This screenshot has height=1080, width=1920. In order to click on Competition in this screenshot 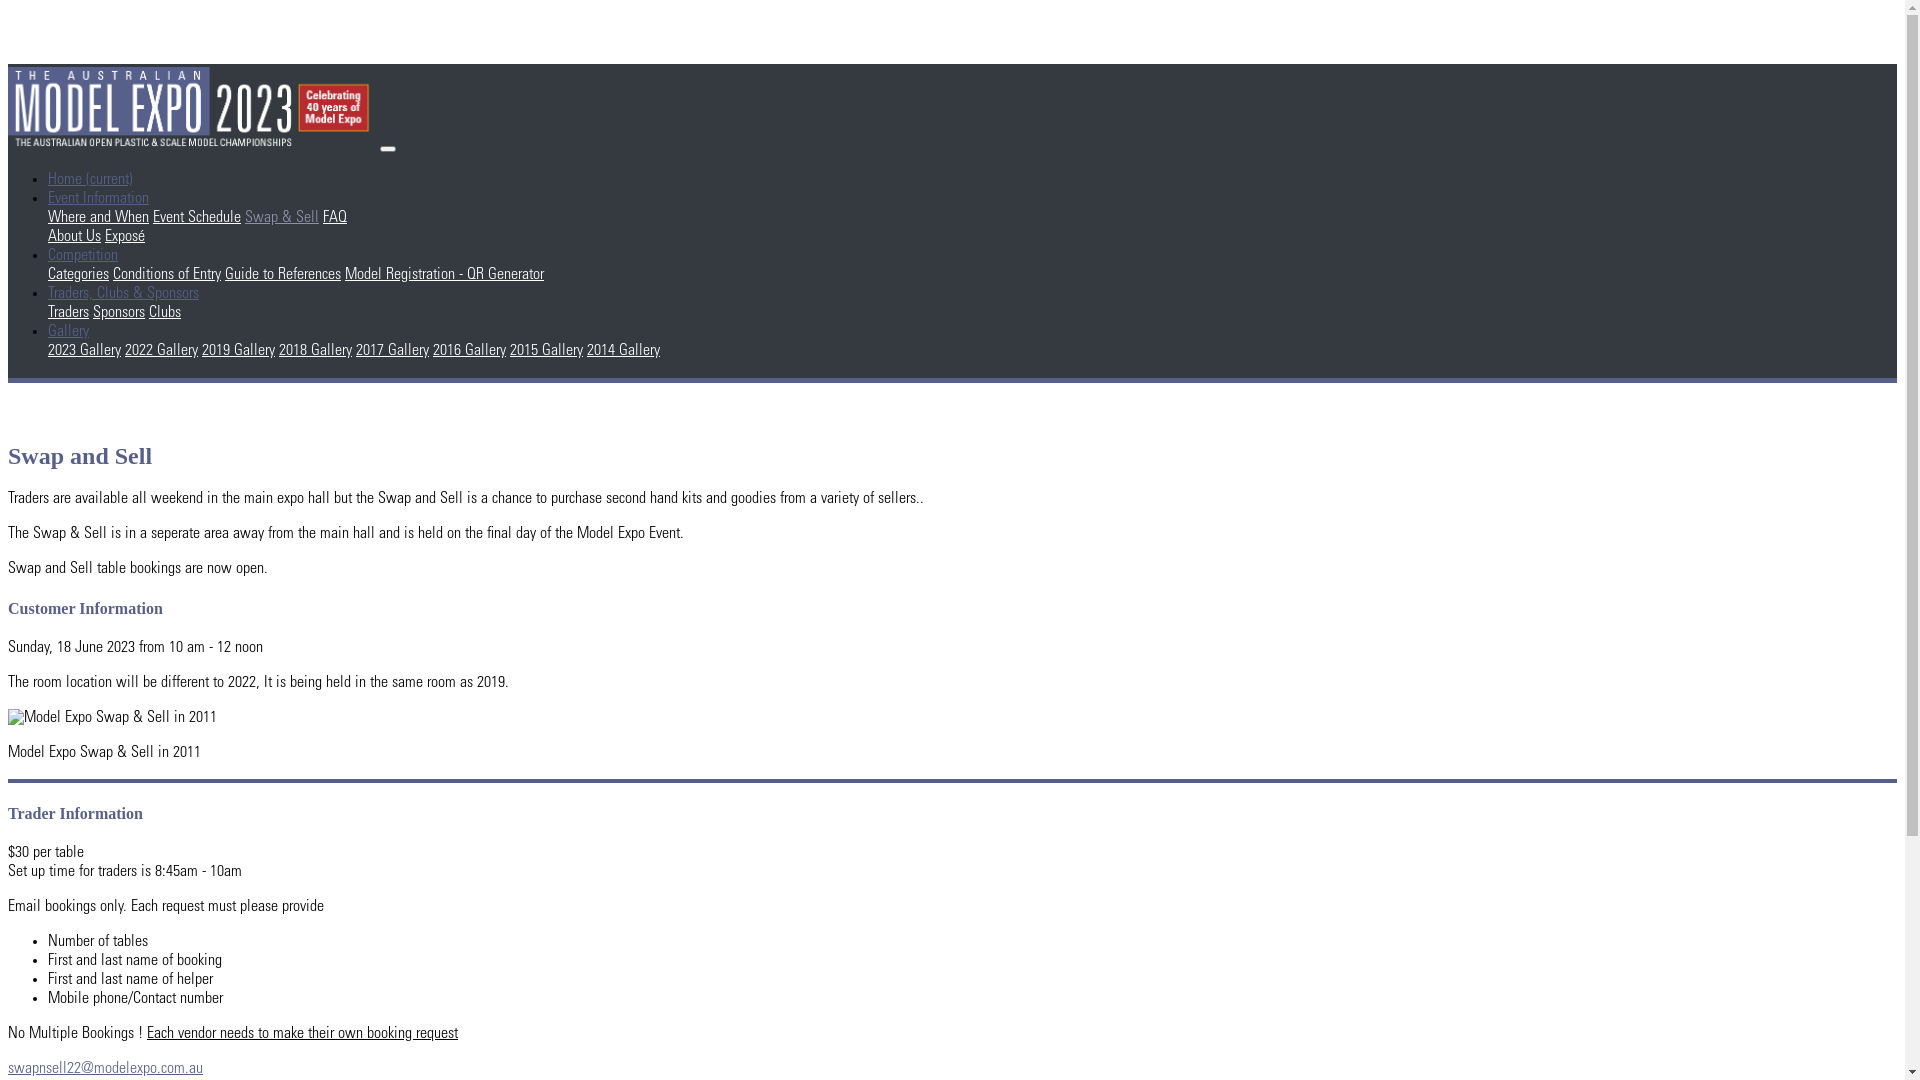, I will do `click(83, 256)`.